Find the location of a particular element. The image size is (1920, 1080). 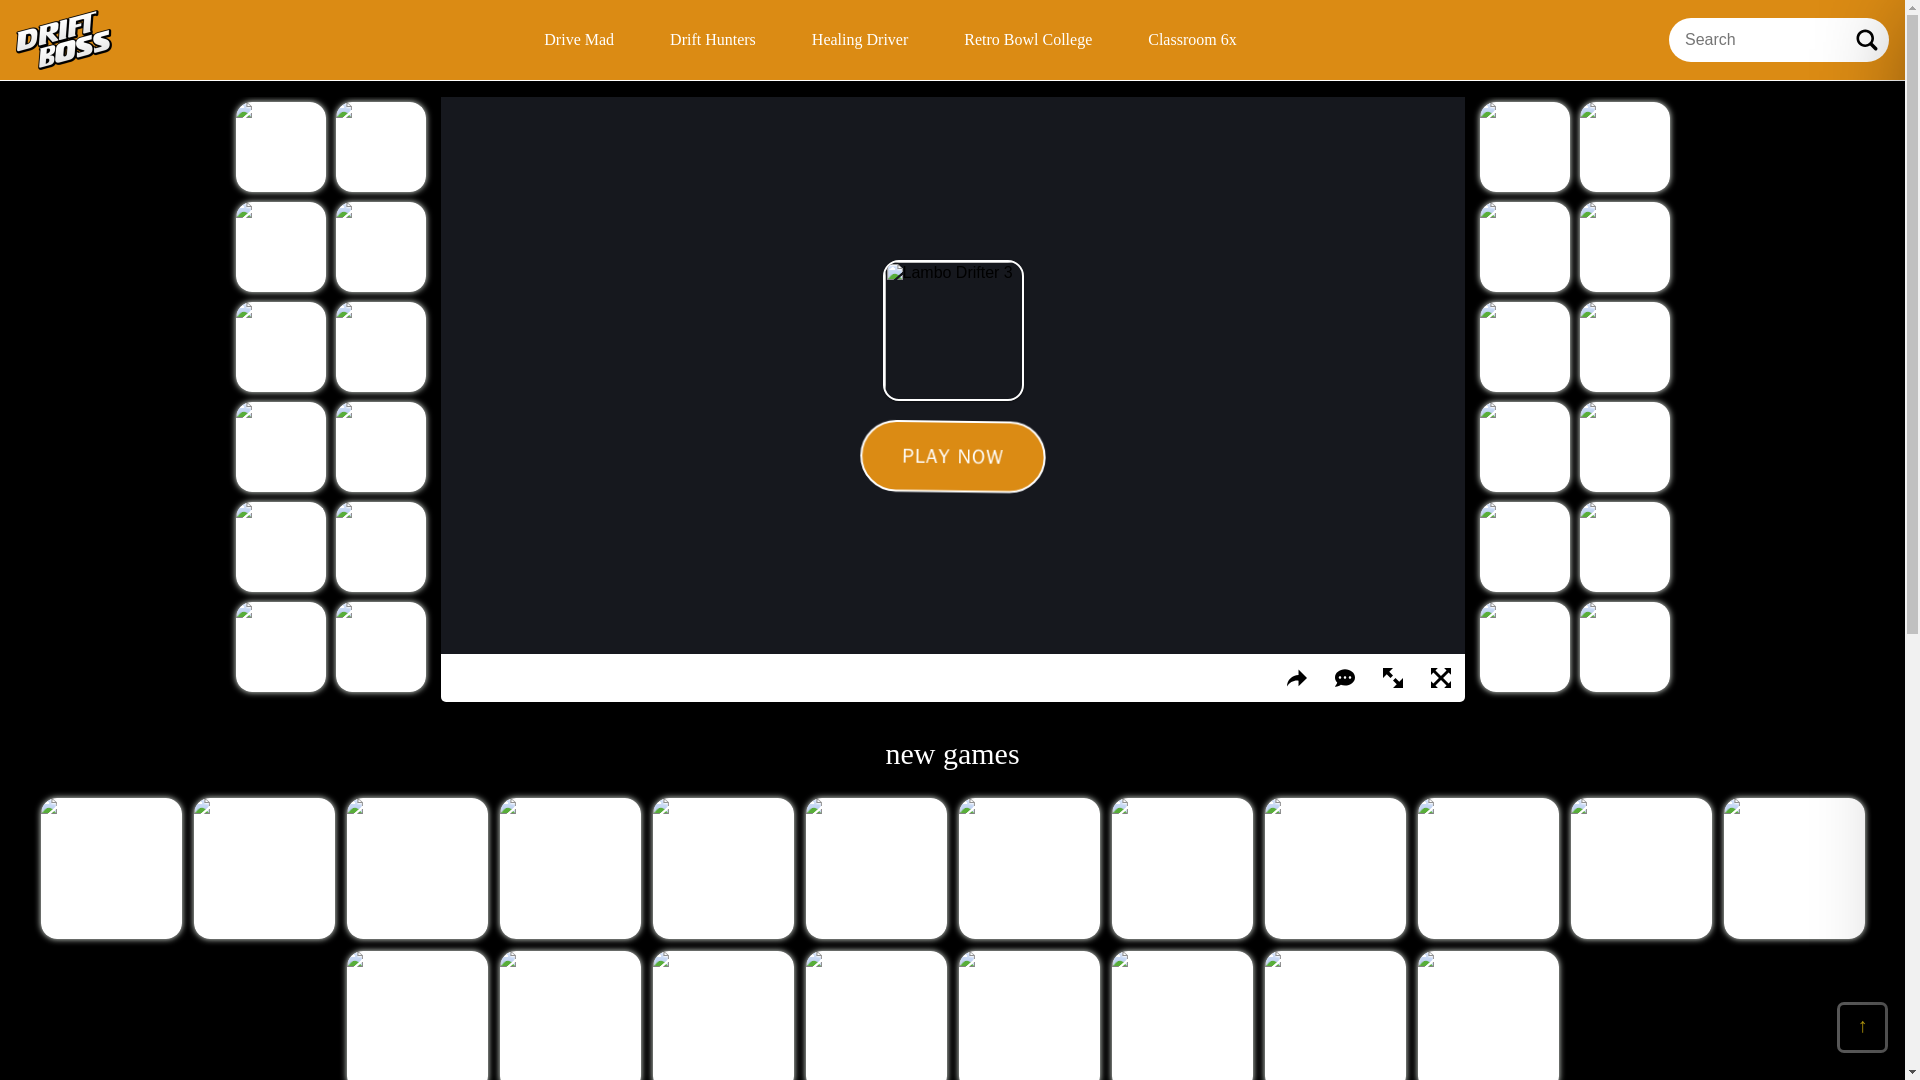

Drive Mad 2 is located at coordinates (281, 646).